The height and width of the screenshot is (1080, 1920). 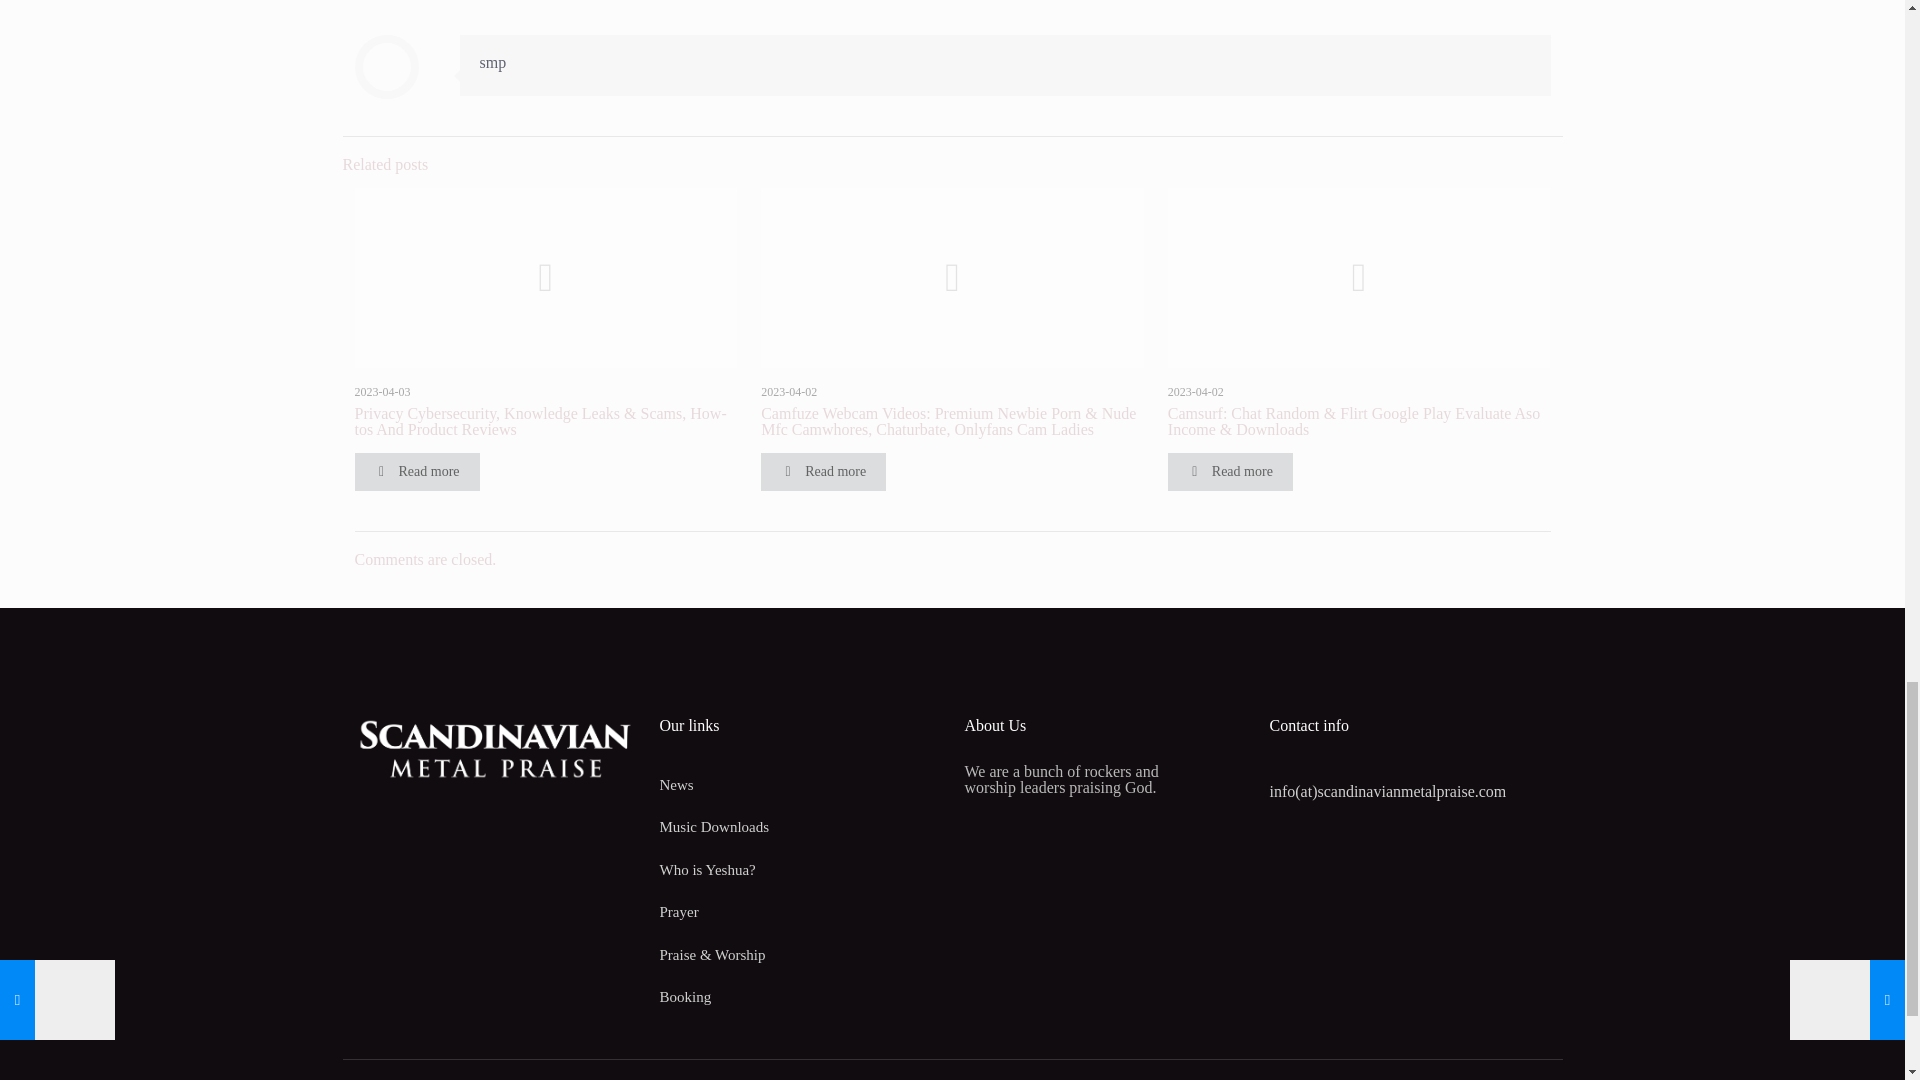 What do you see at coordinates (800, 784) in the screenshot?
I see `News` at bounding box center [800, 784].